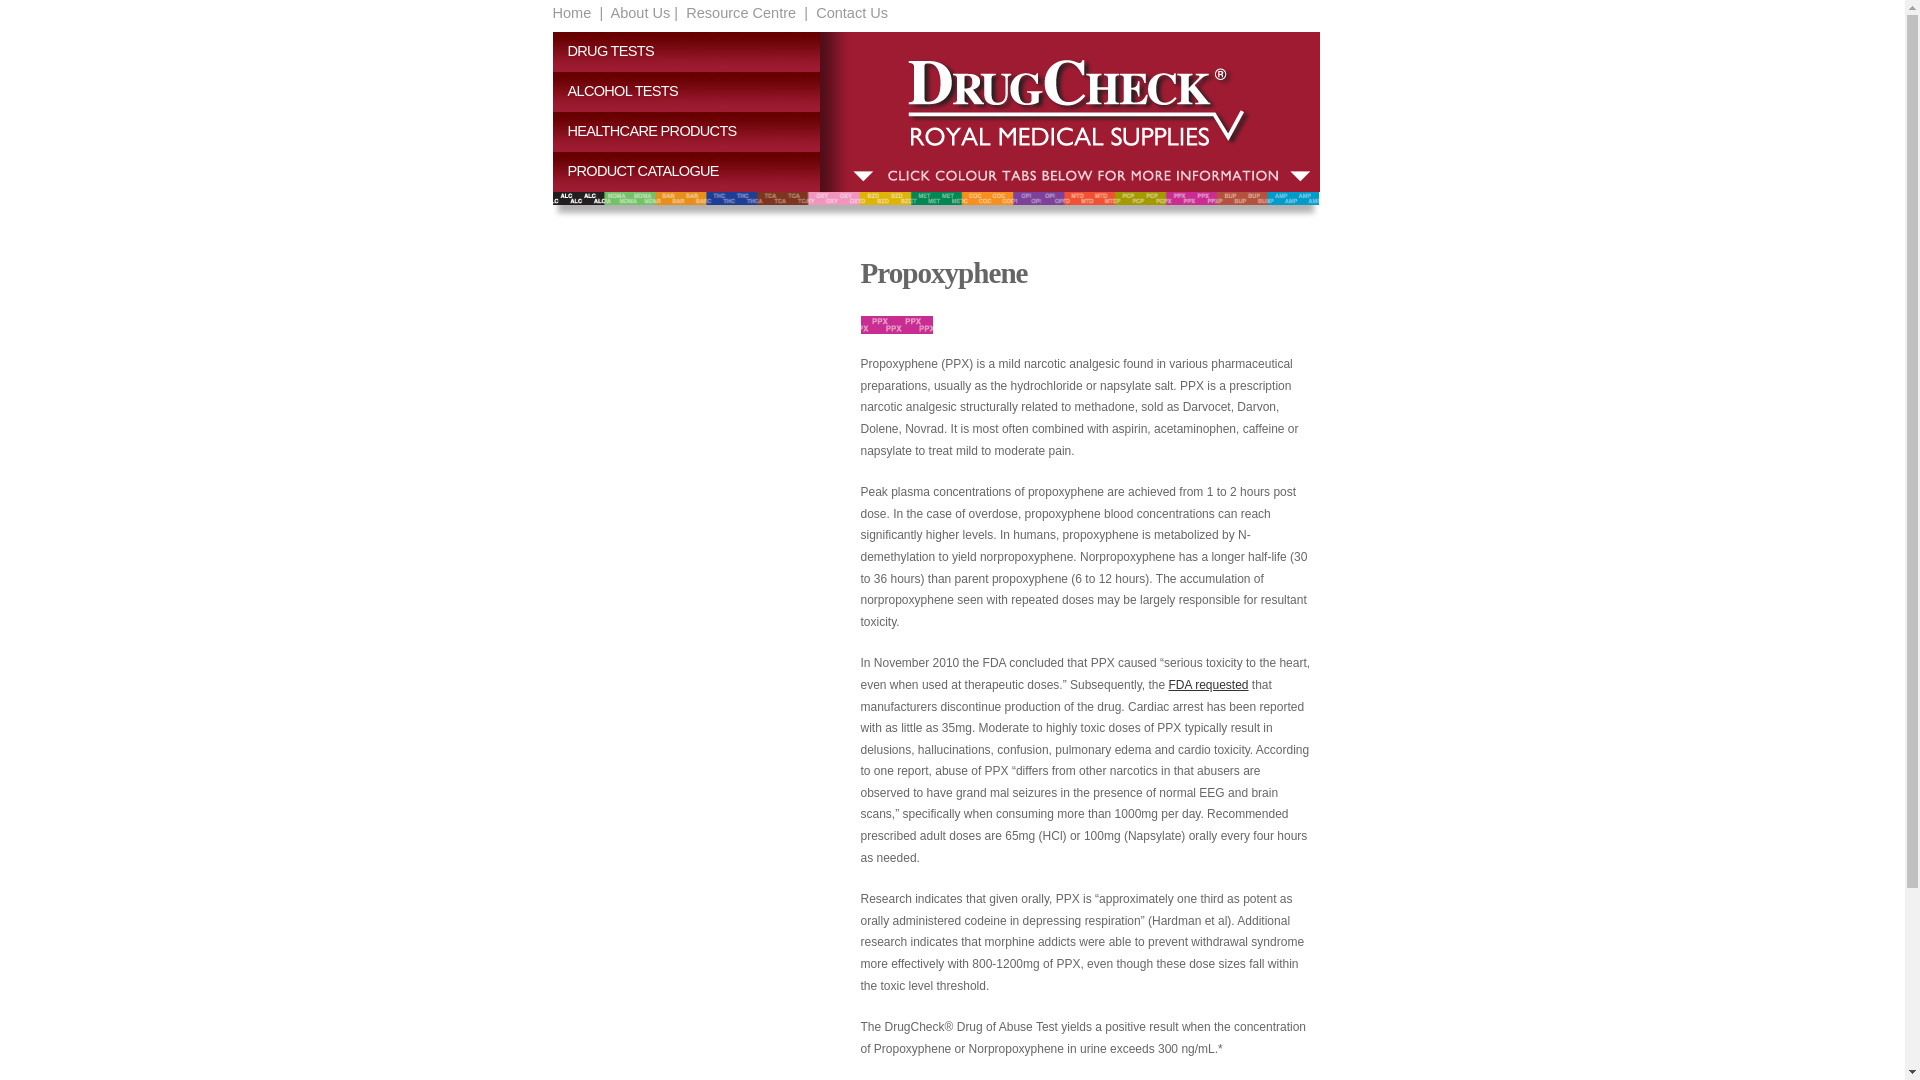  Describe the element at coordinates (694, 172) in the screenshot. I see `PRODUCT CATALOGUE` at that location.